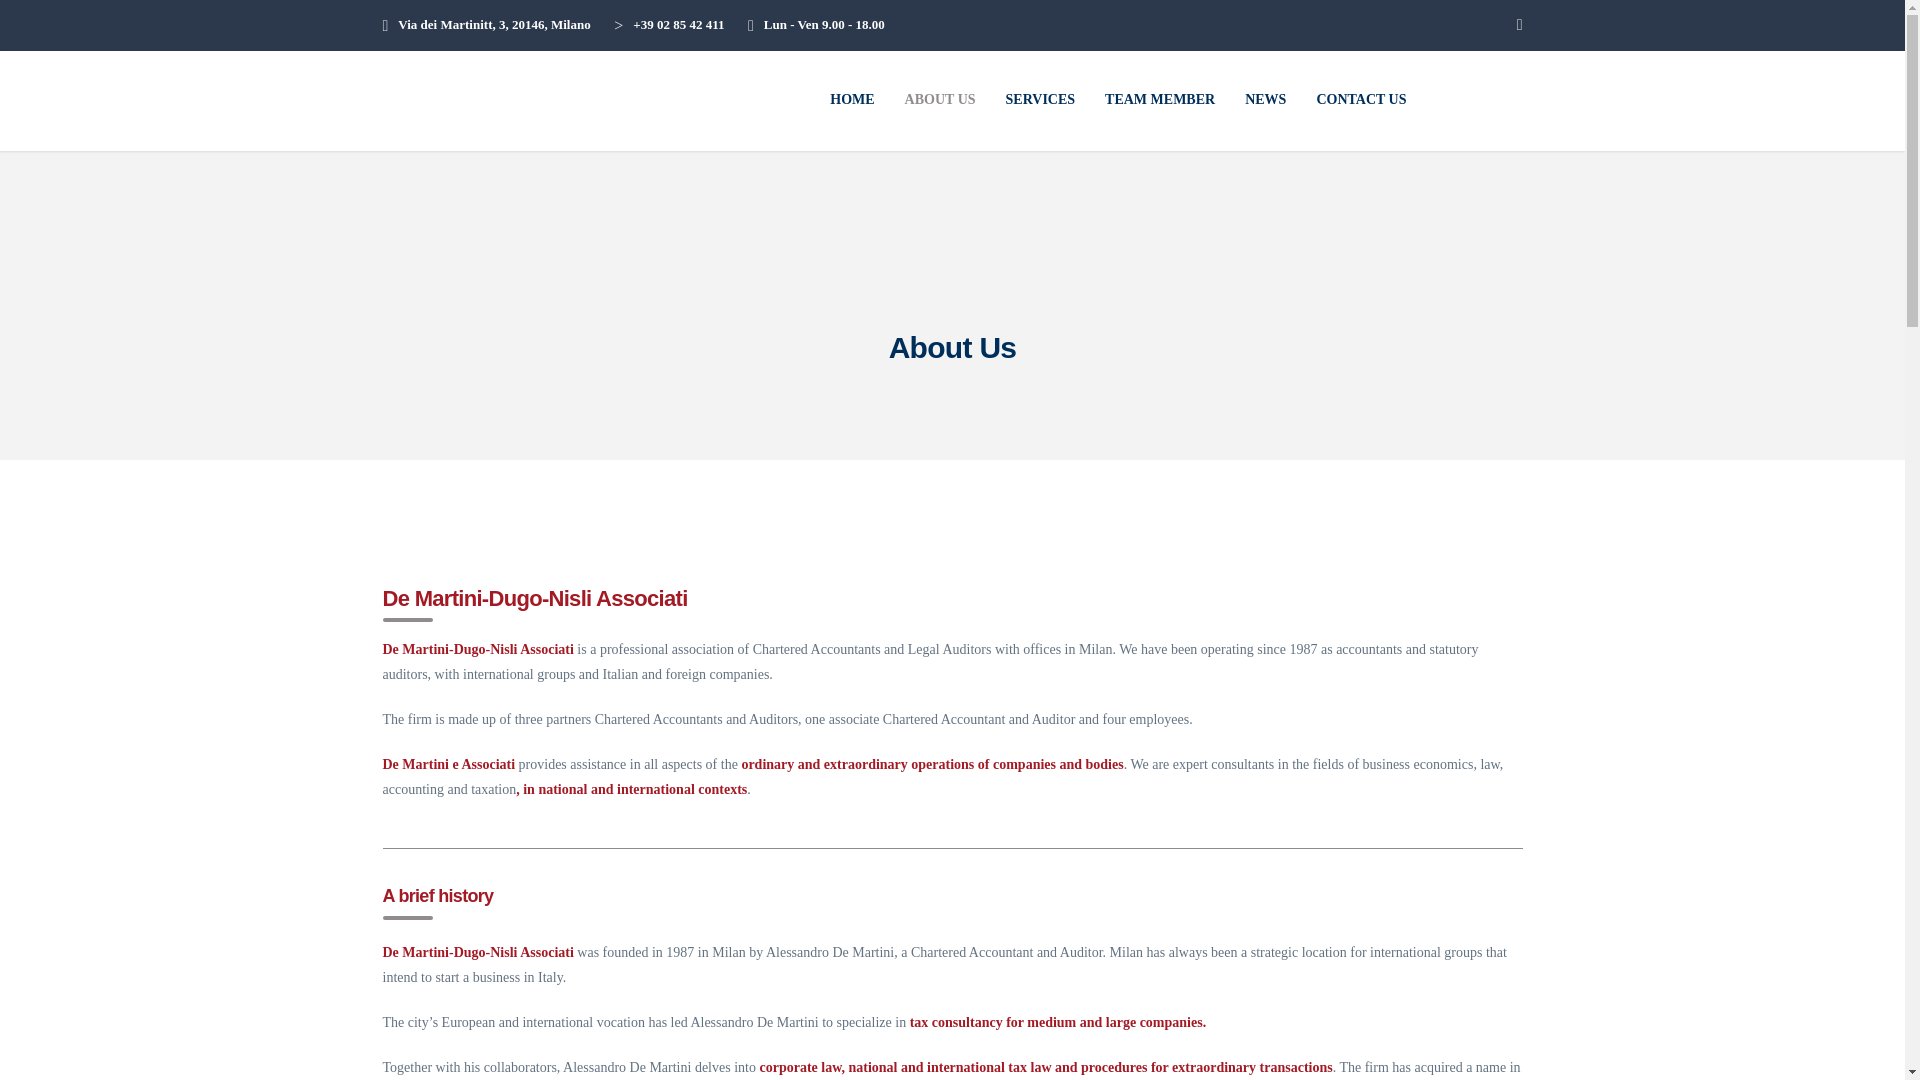 This screenshot has width=1920, height=1080. Describe the element at coordinates (1040, 100) in the screenshot. I see `SERVICES` at that location.